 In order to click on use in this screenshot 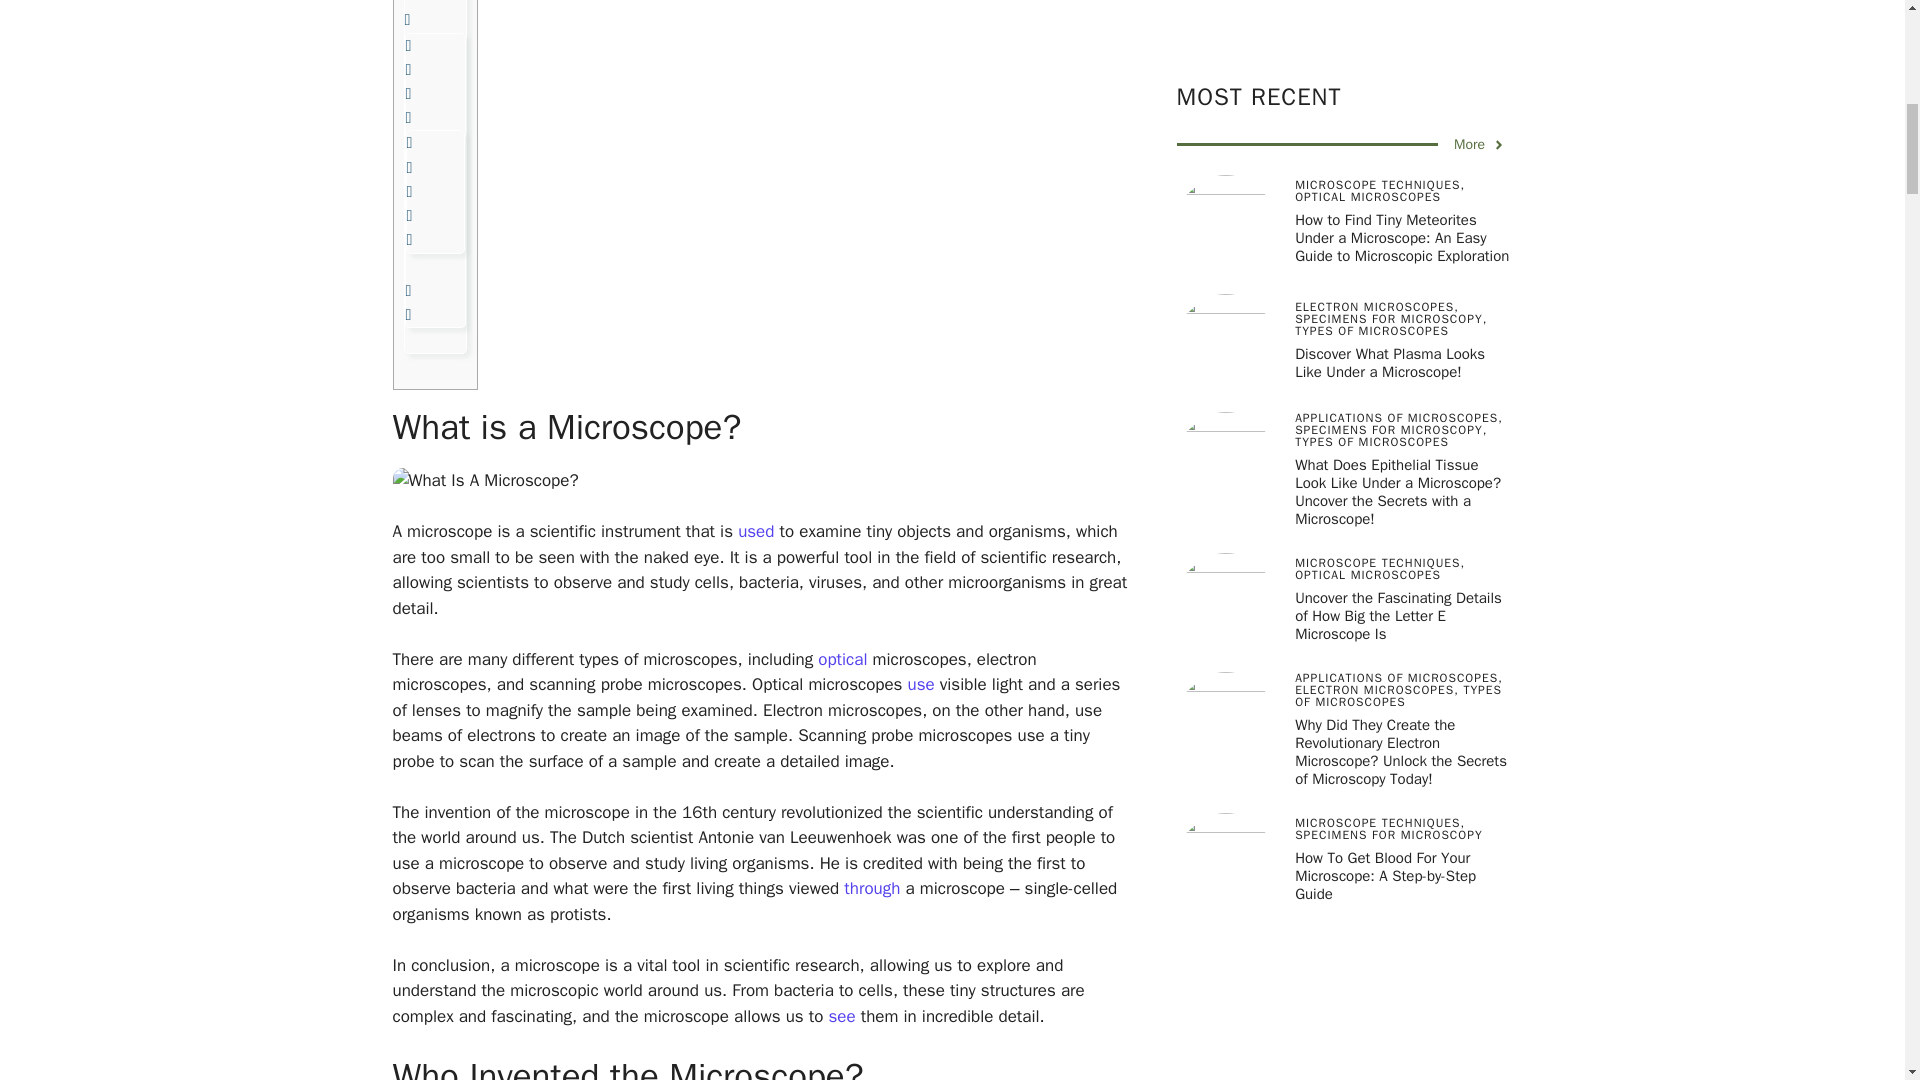, I will do `click(922, 684)`.